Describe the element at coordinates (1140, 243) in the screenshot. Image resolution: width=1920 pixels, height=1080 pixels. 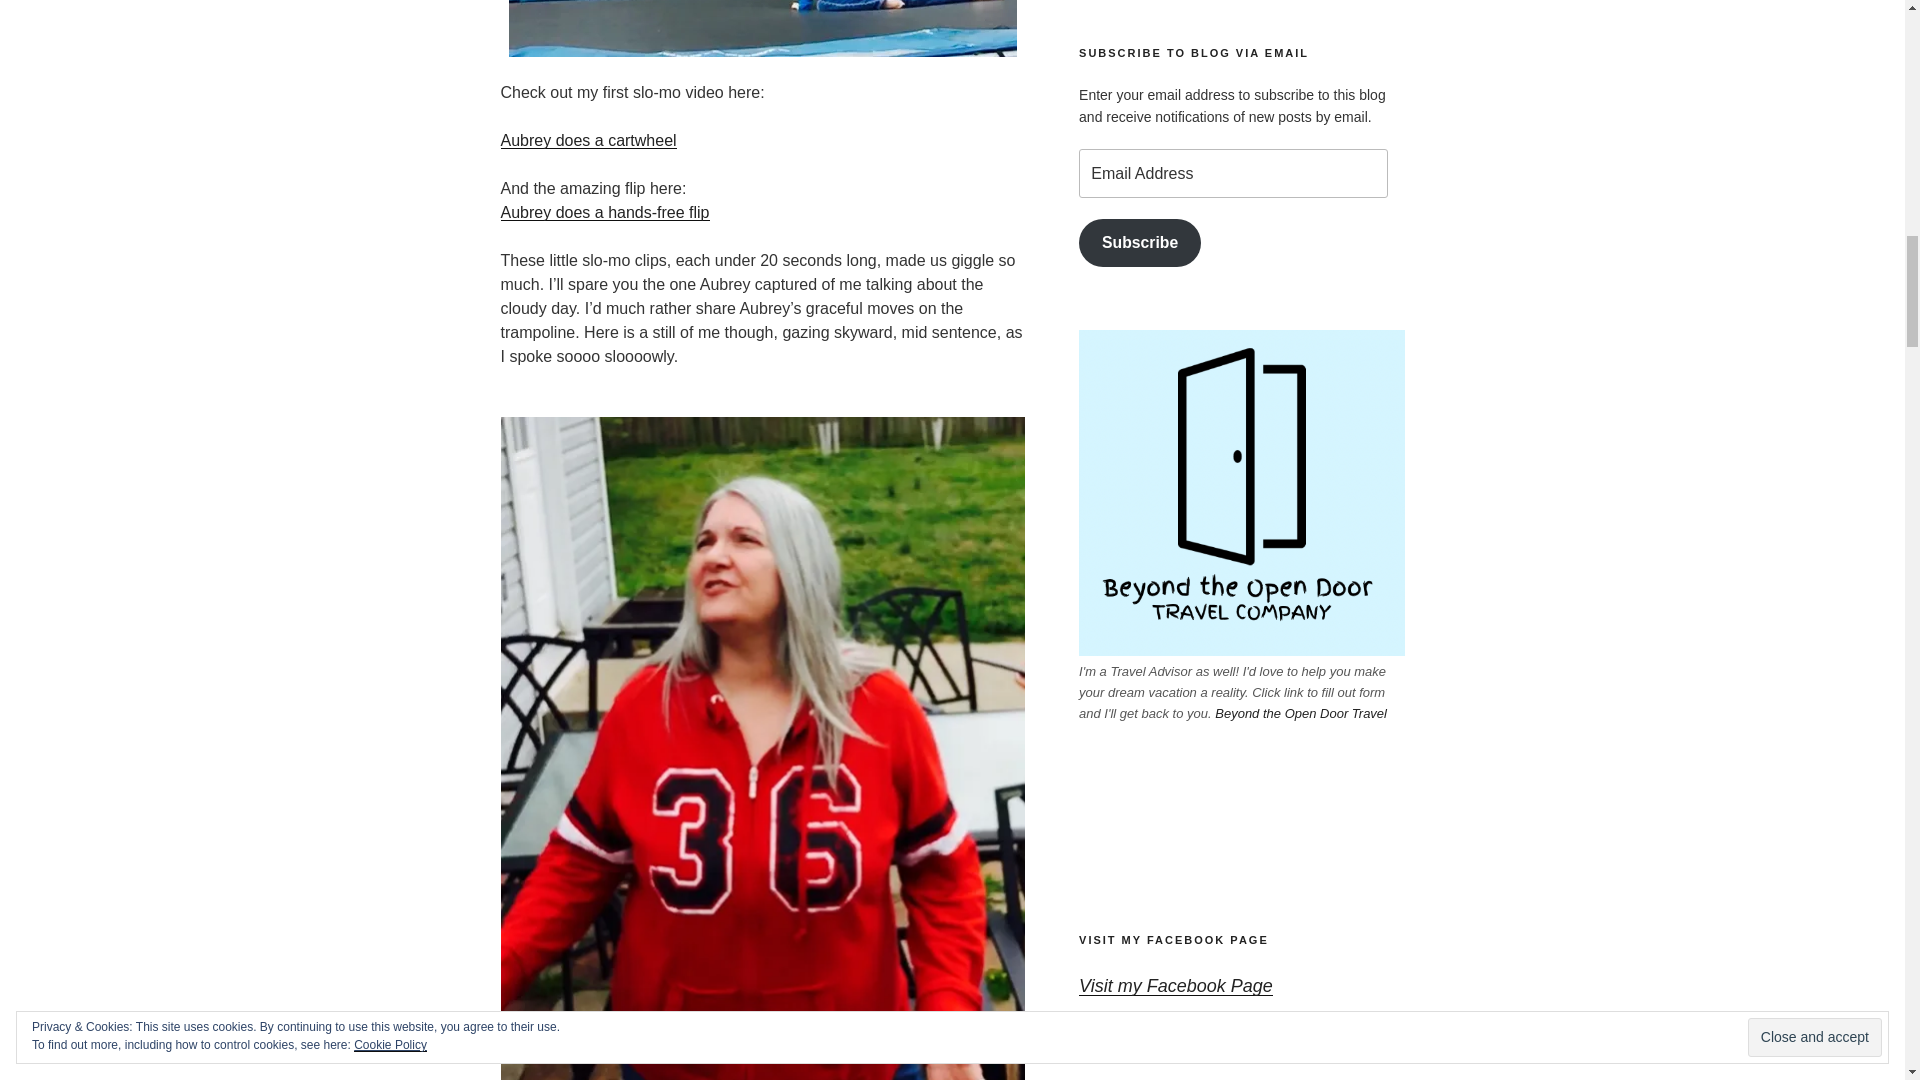
I see `Subscribe` at that location.